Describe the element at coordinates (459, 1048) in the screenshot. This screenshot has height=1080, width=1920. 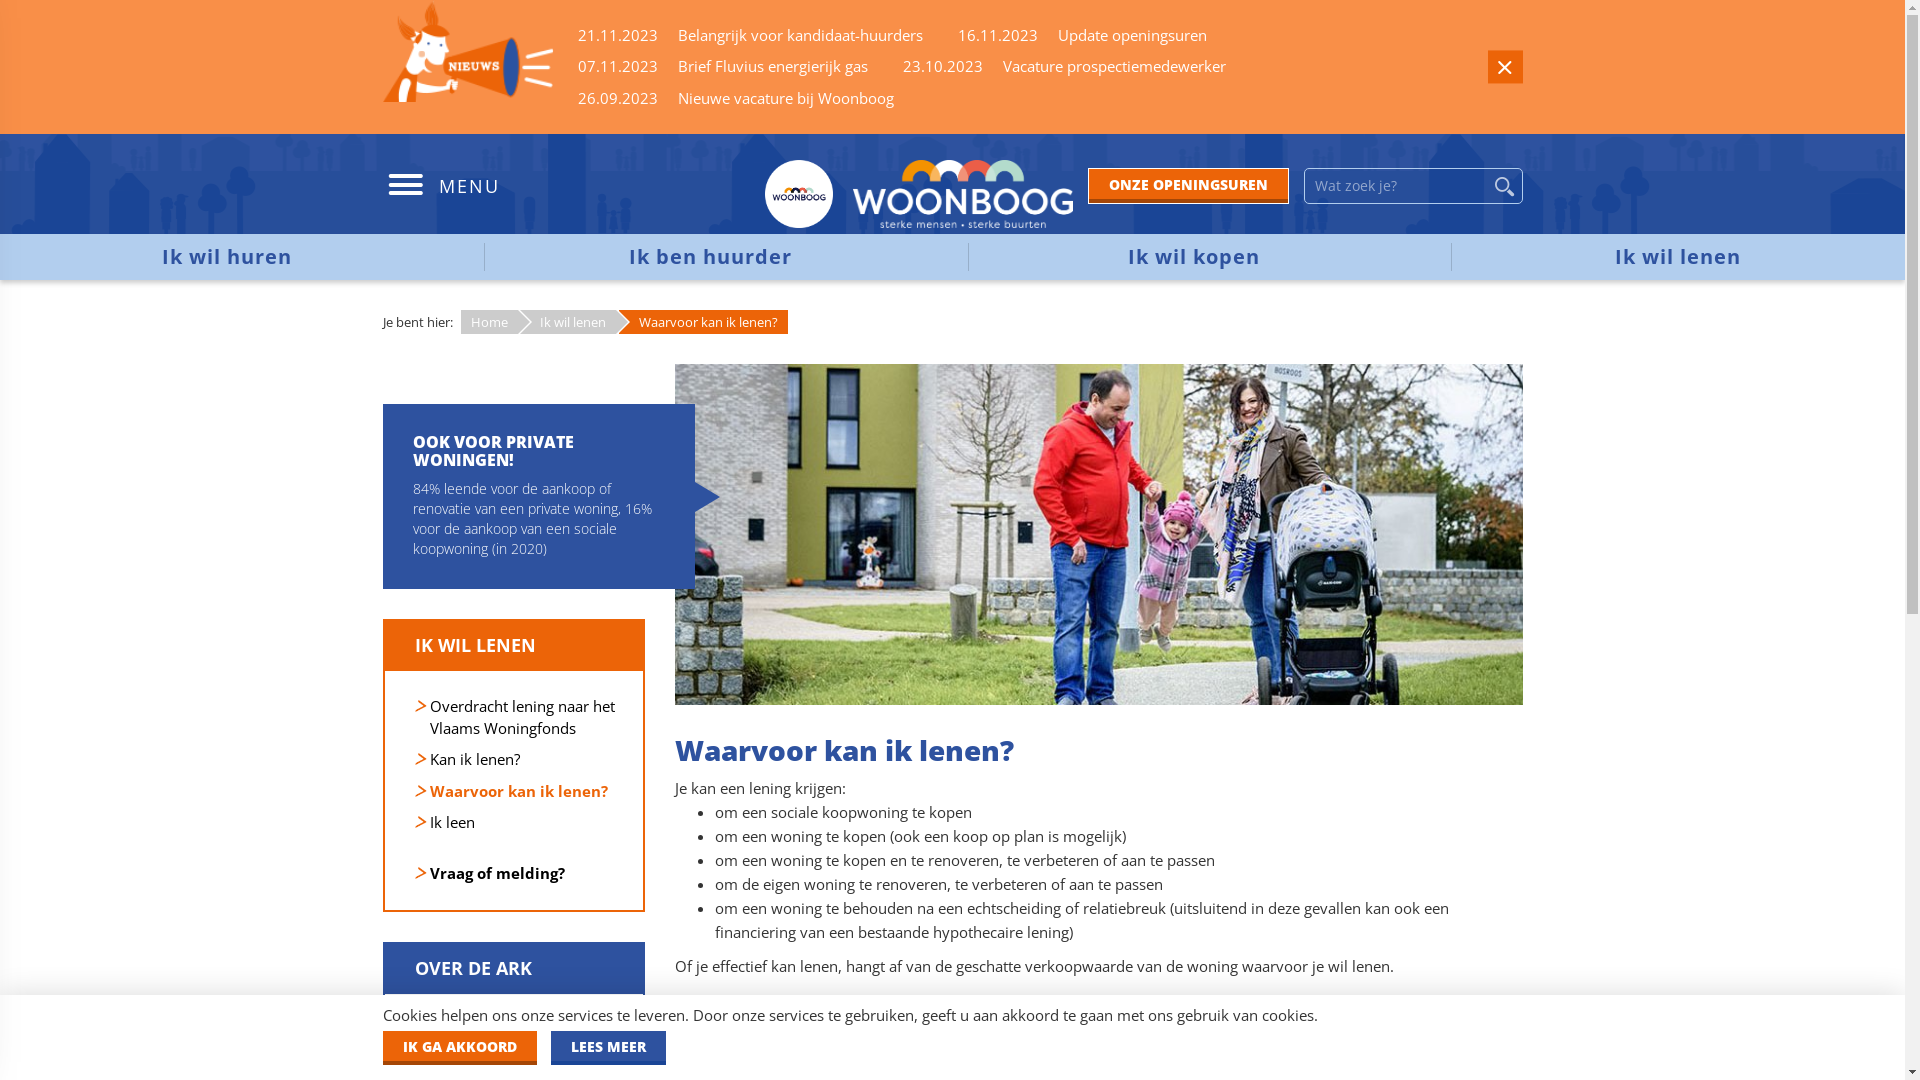
I see `IK GA AKKOORD` at that location.